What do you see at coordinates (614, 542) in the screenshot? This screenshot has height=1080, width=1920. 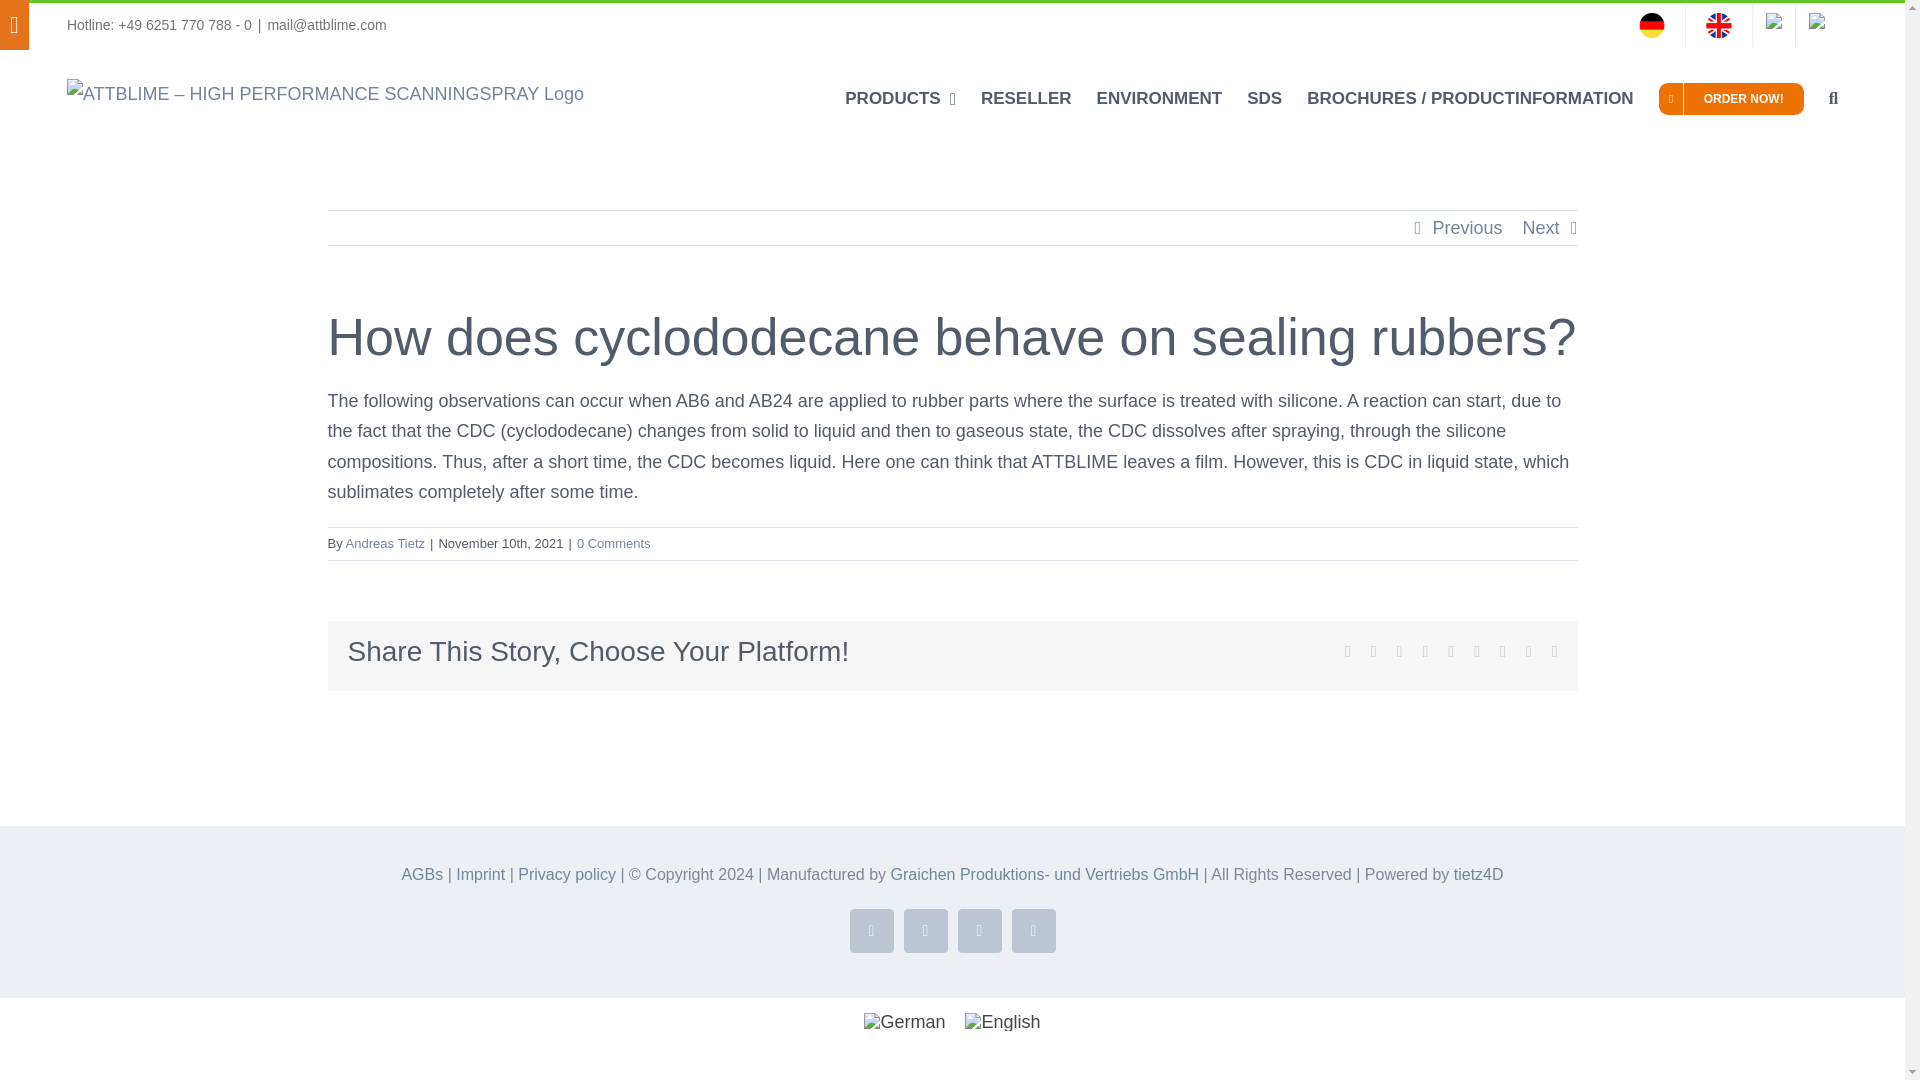 I see `0 Comments` at bounding box center [614, 542].